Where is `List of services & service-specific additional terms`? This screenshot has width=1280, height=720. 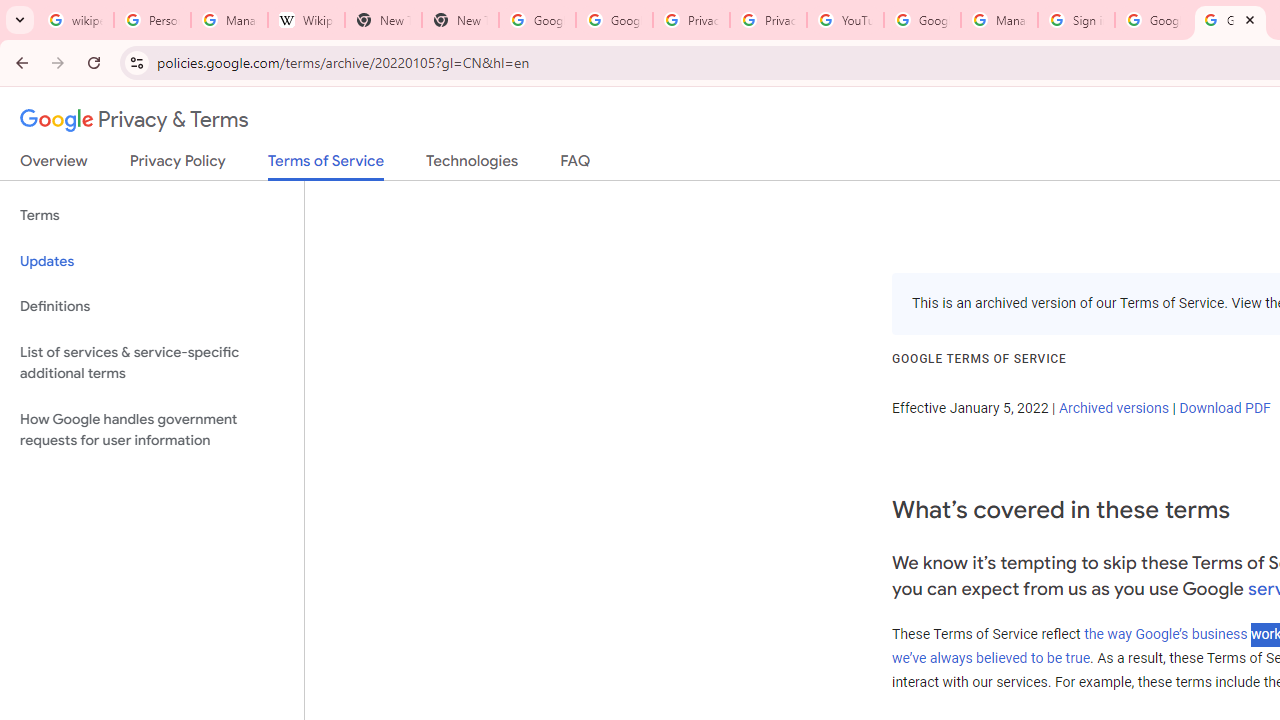
List of services & service-specific additional terms is located at coordinates (152, 362).